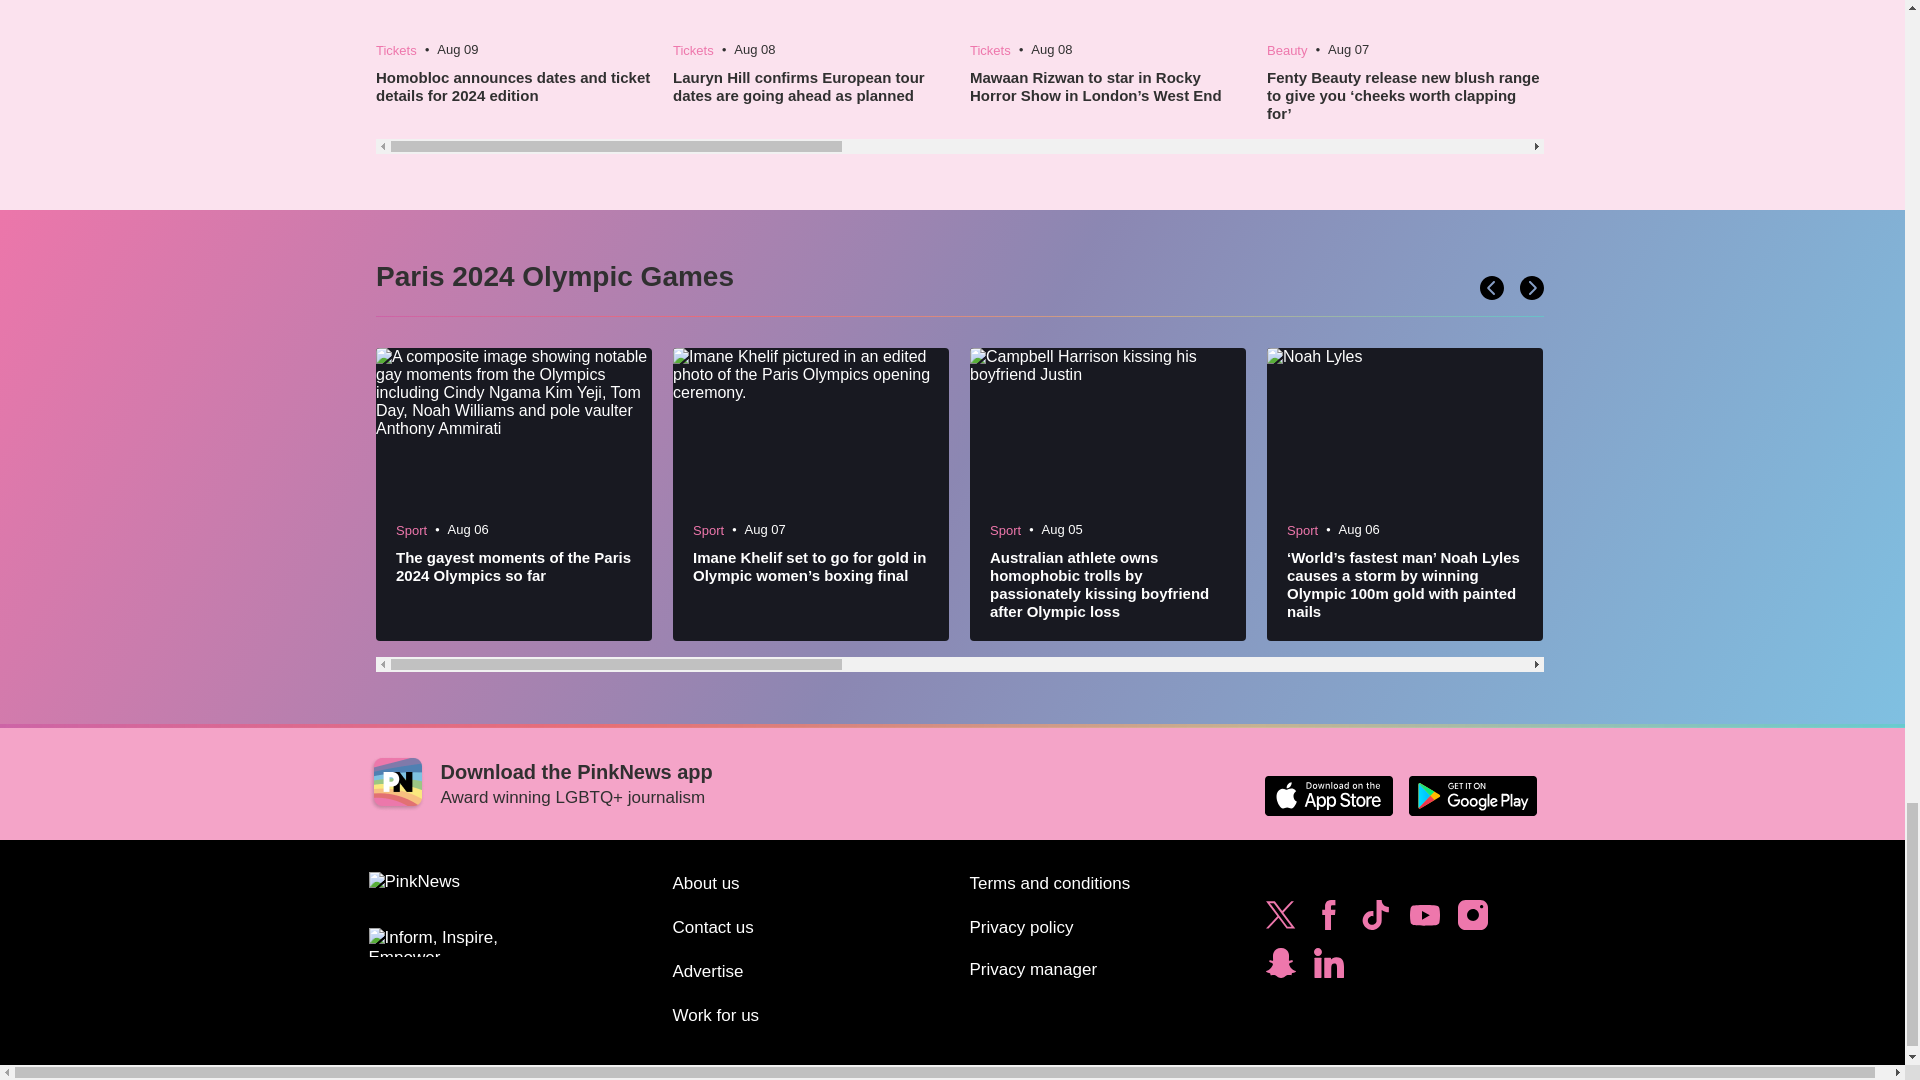  Describe the element at coordinates (1424, 920) in the screenshot. I see `Subscribe to PinkNews on YouTube` at that location.